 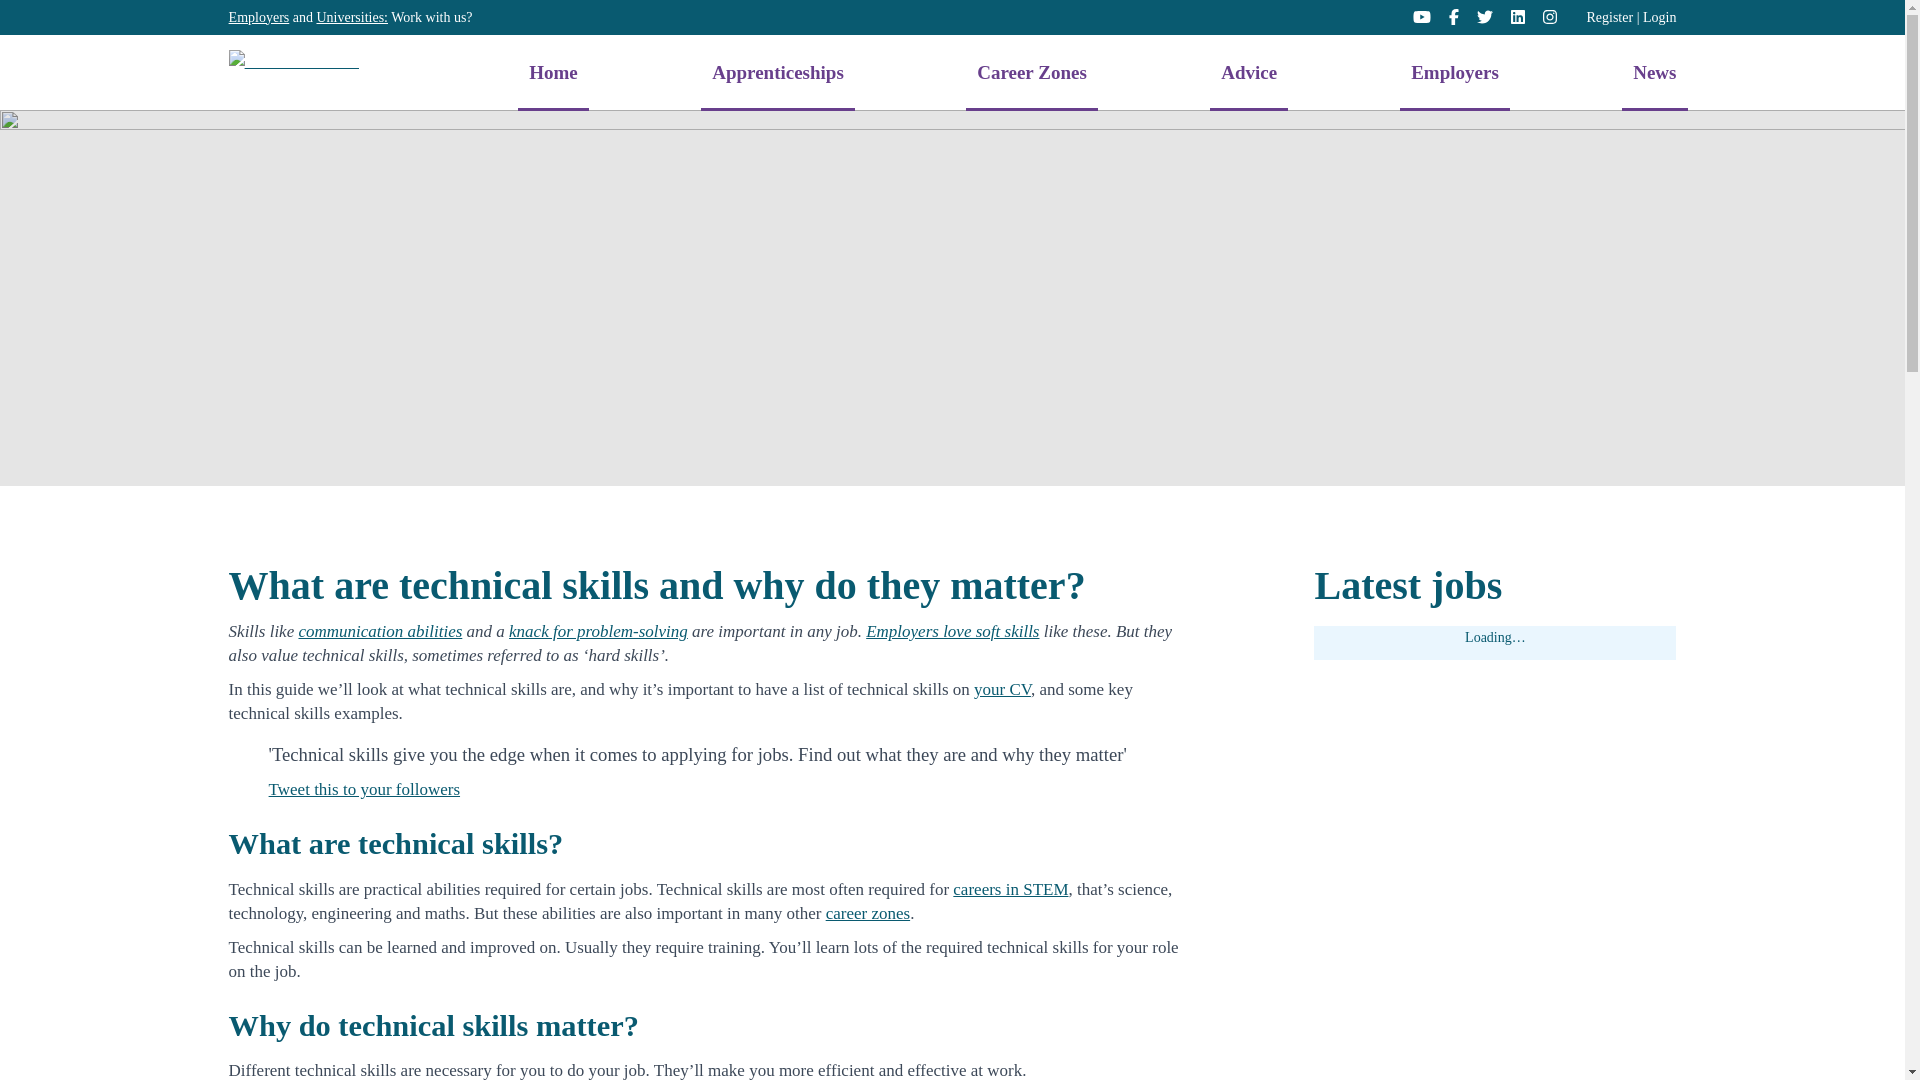 I want to click on Advice, so click(x=1248, y=72).